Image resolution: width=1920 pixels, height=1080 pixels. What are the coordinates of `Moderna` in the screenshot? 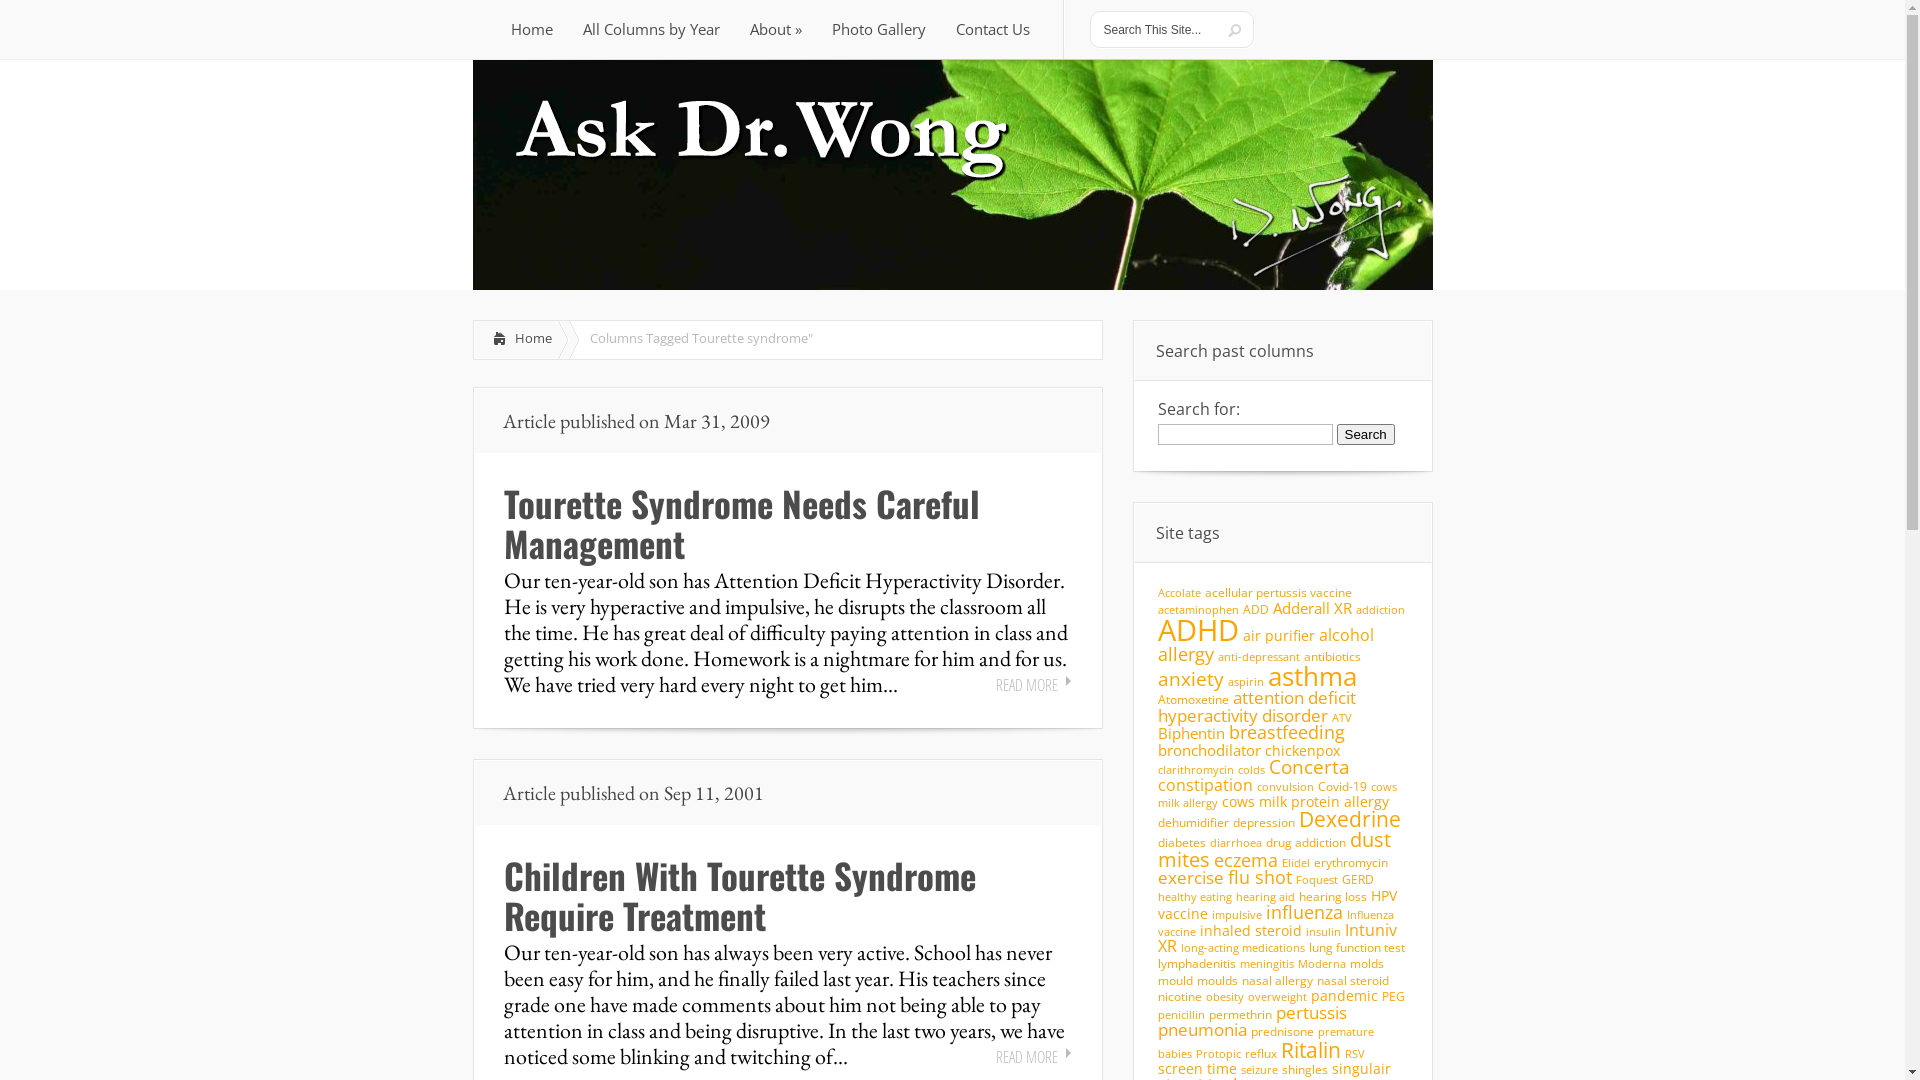 It's located at (1322, 964).